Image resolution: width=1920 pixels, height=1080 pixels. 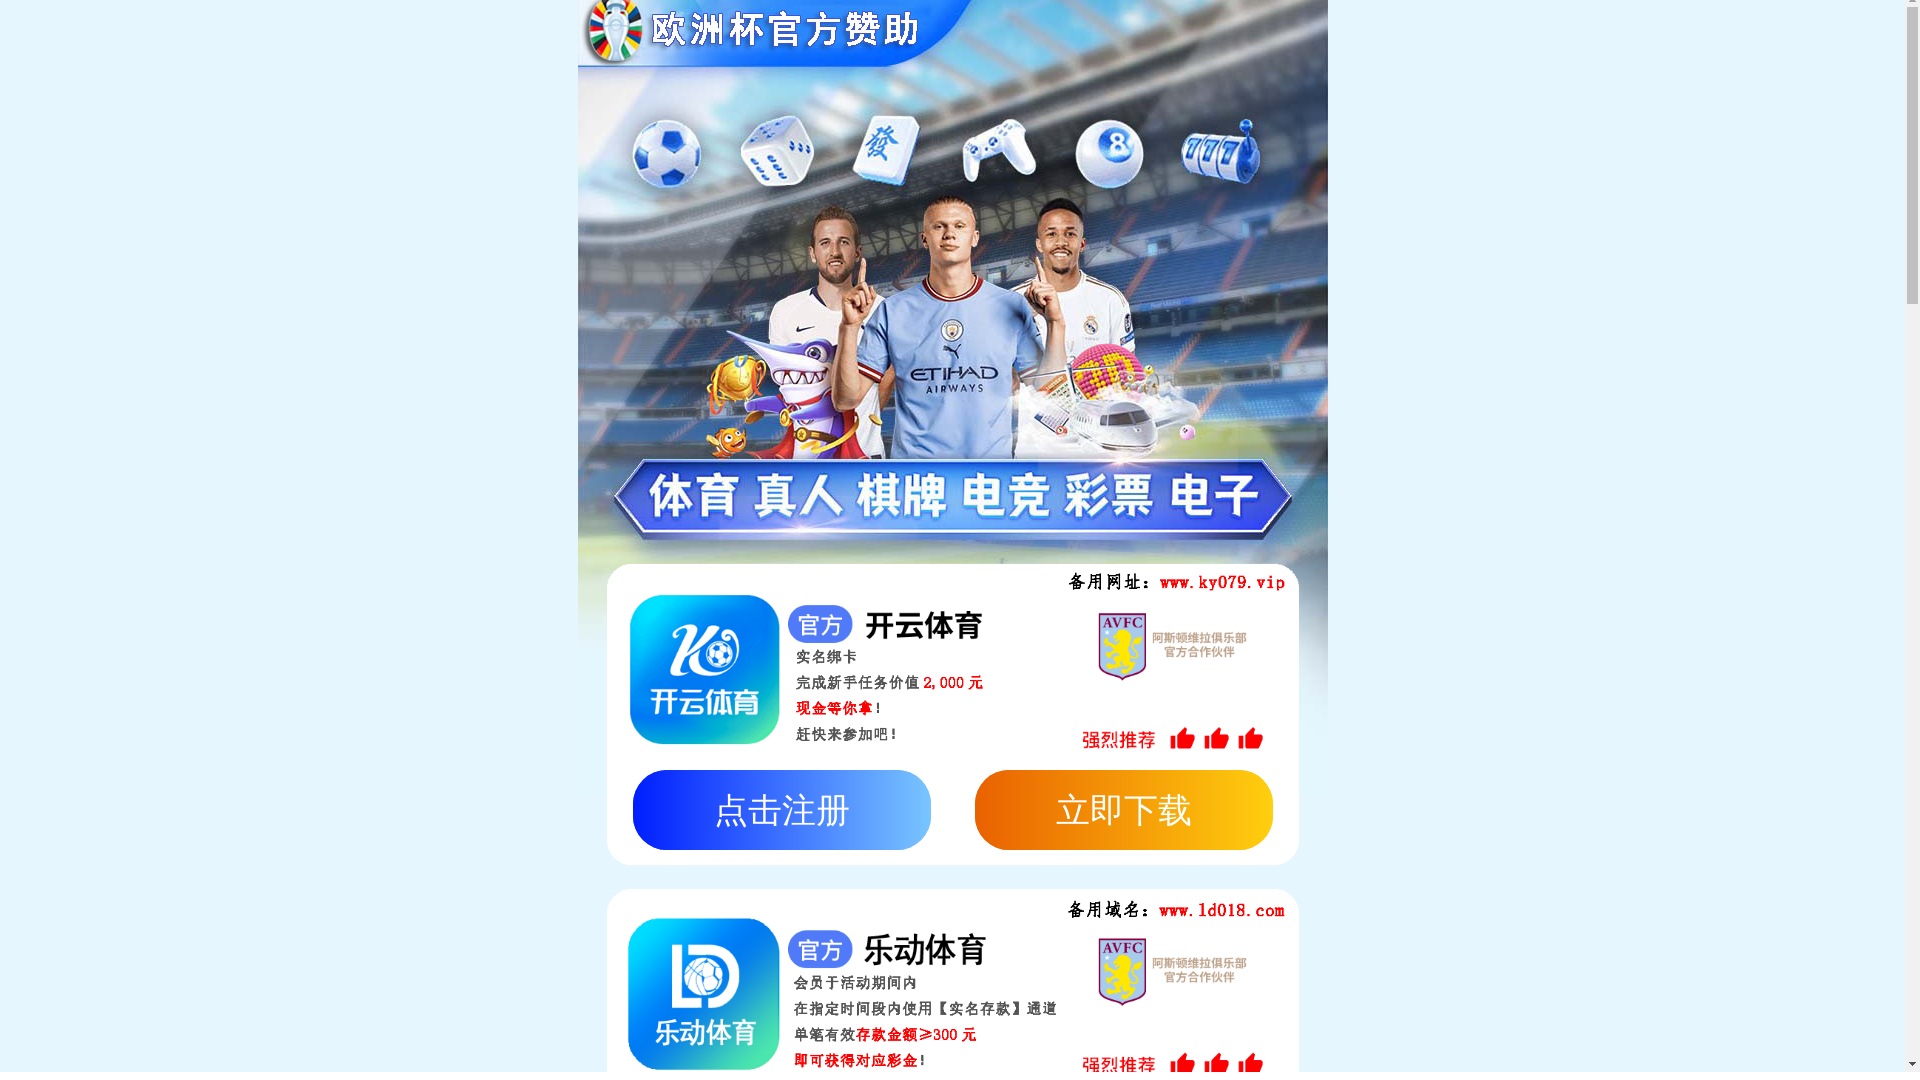 I want to click on About, so click(x=668, y=36).